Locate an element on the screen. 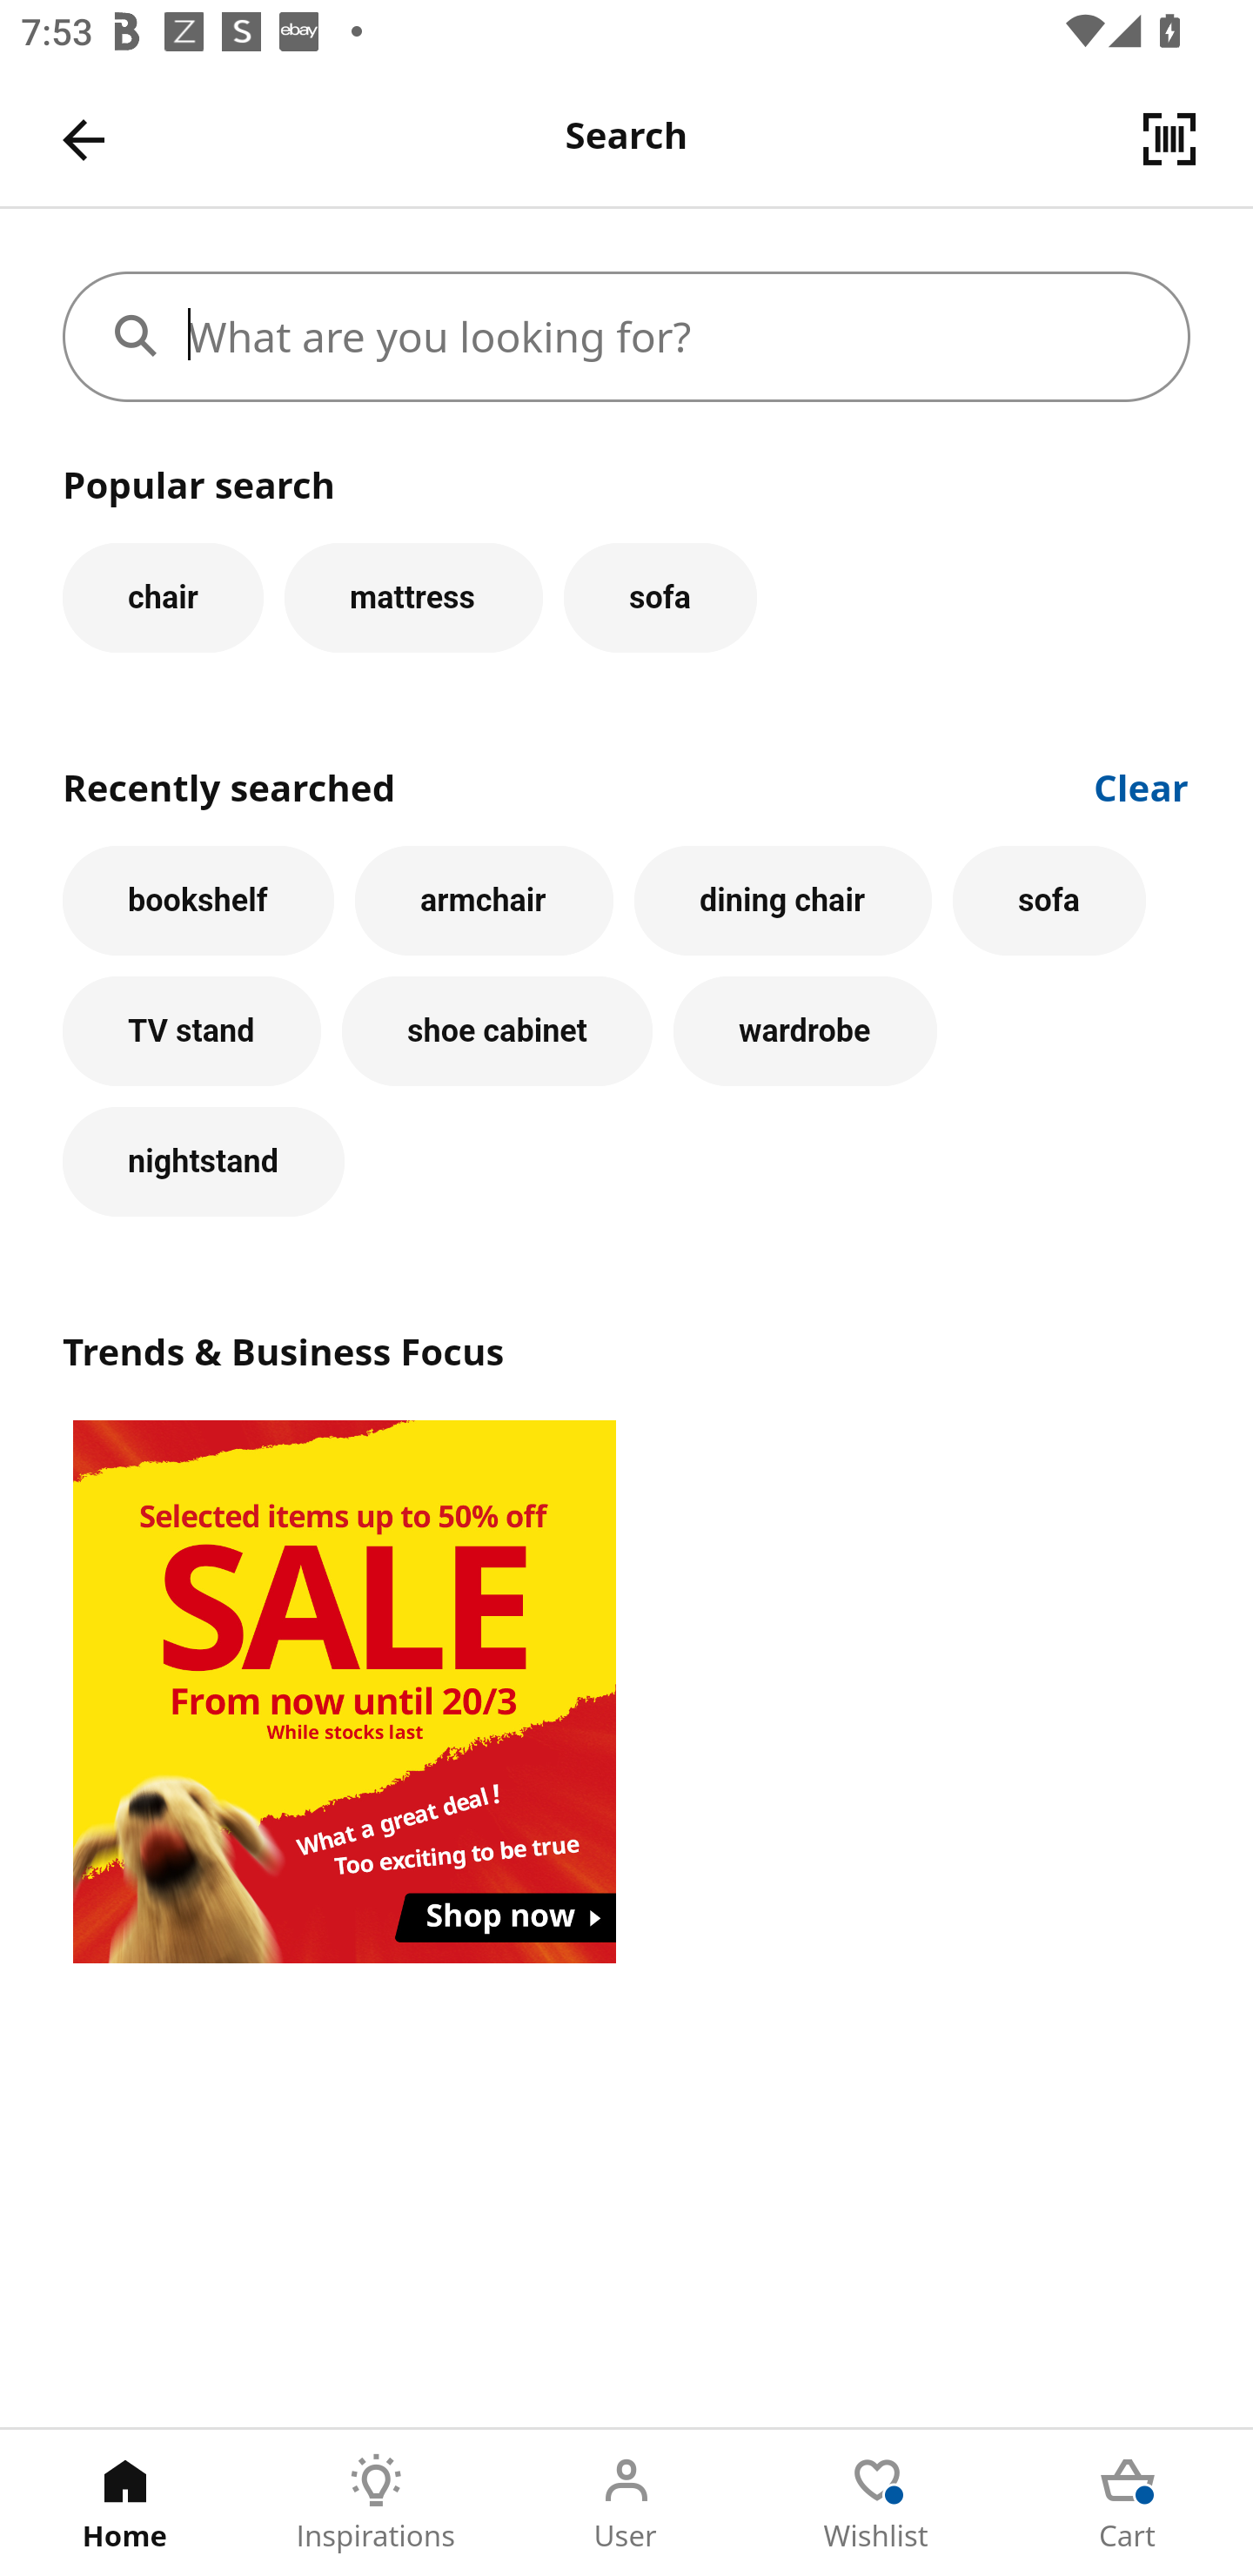  sofa is located at coordinates (1049, 900).